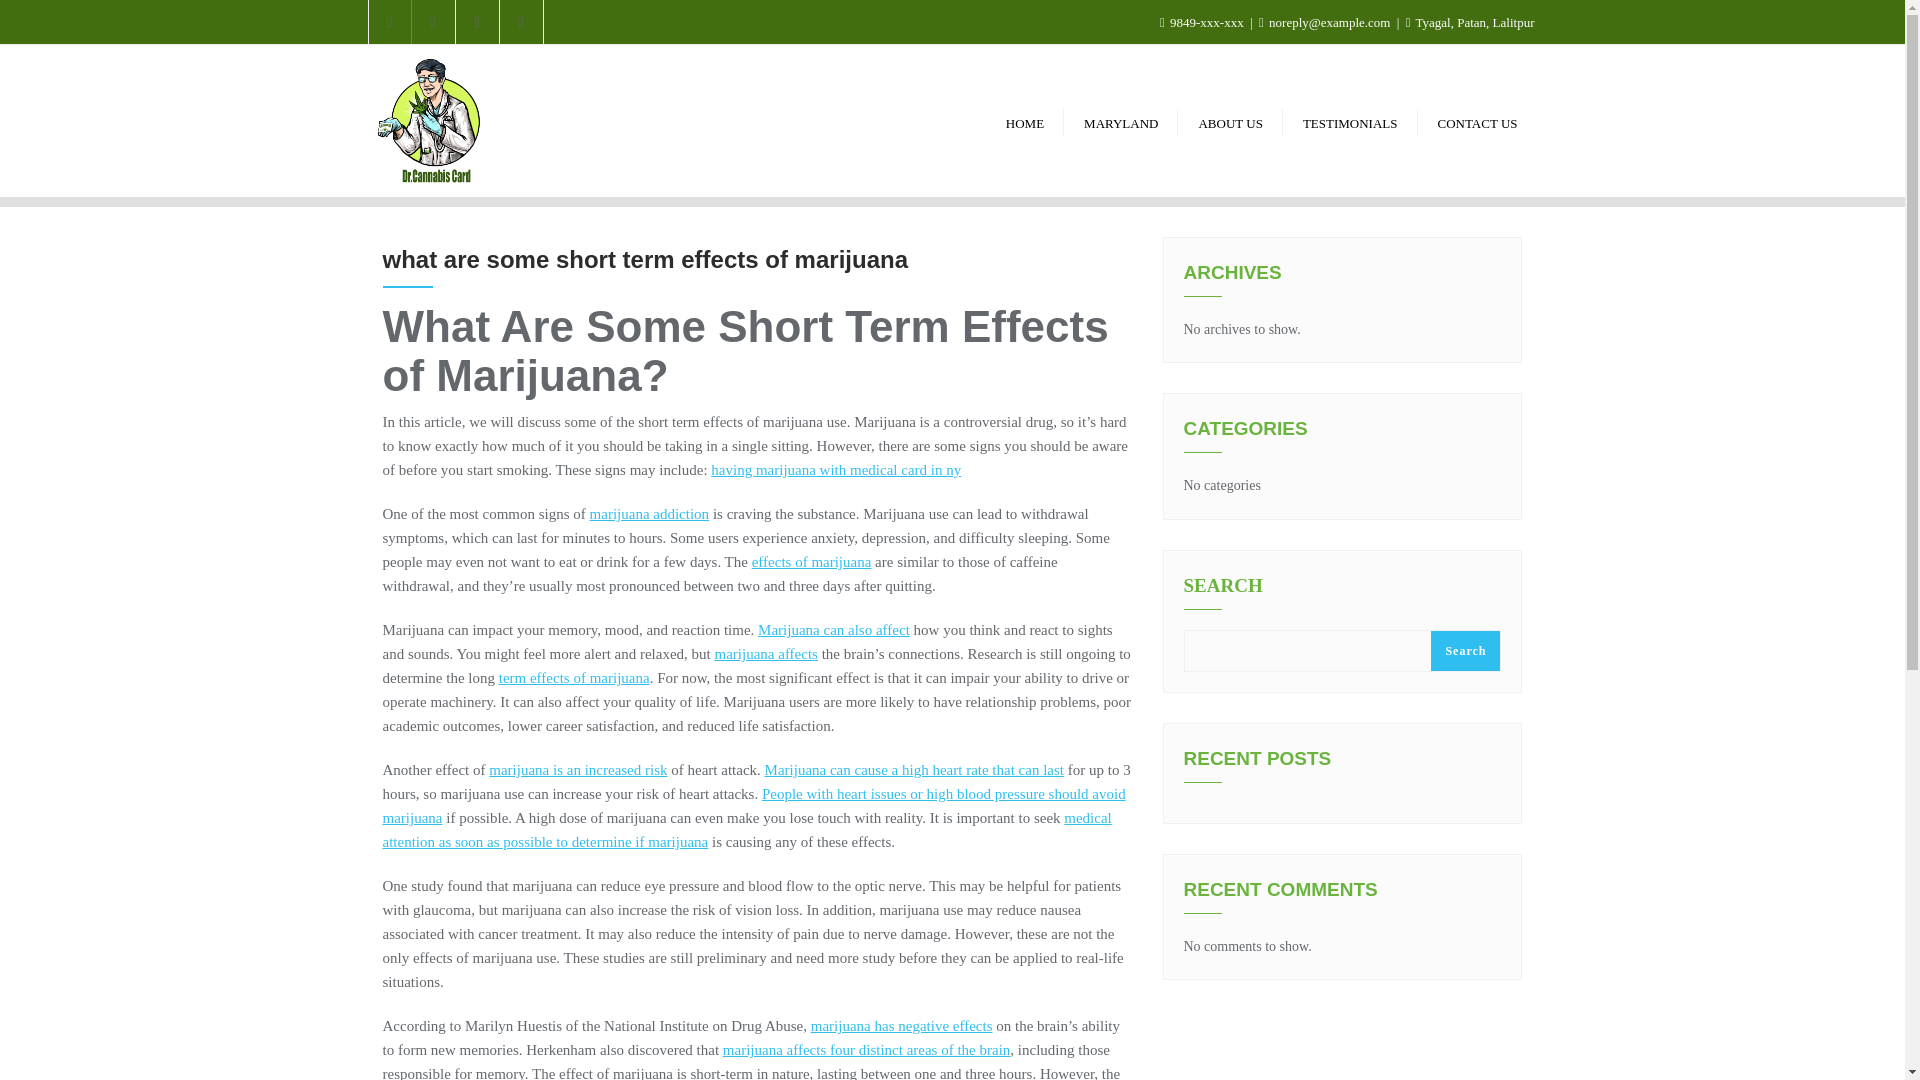  I want to click on Marijuana can cause a high heart rate that can last, so click(914, 770).